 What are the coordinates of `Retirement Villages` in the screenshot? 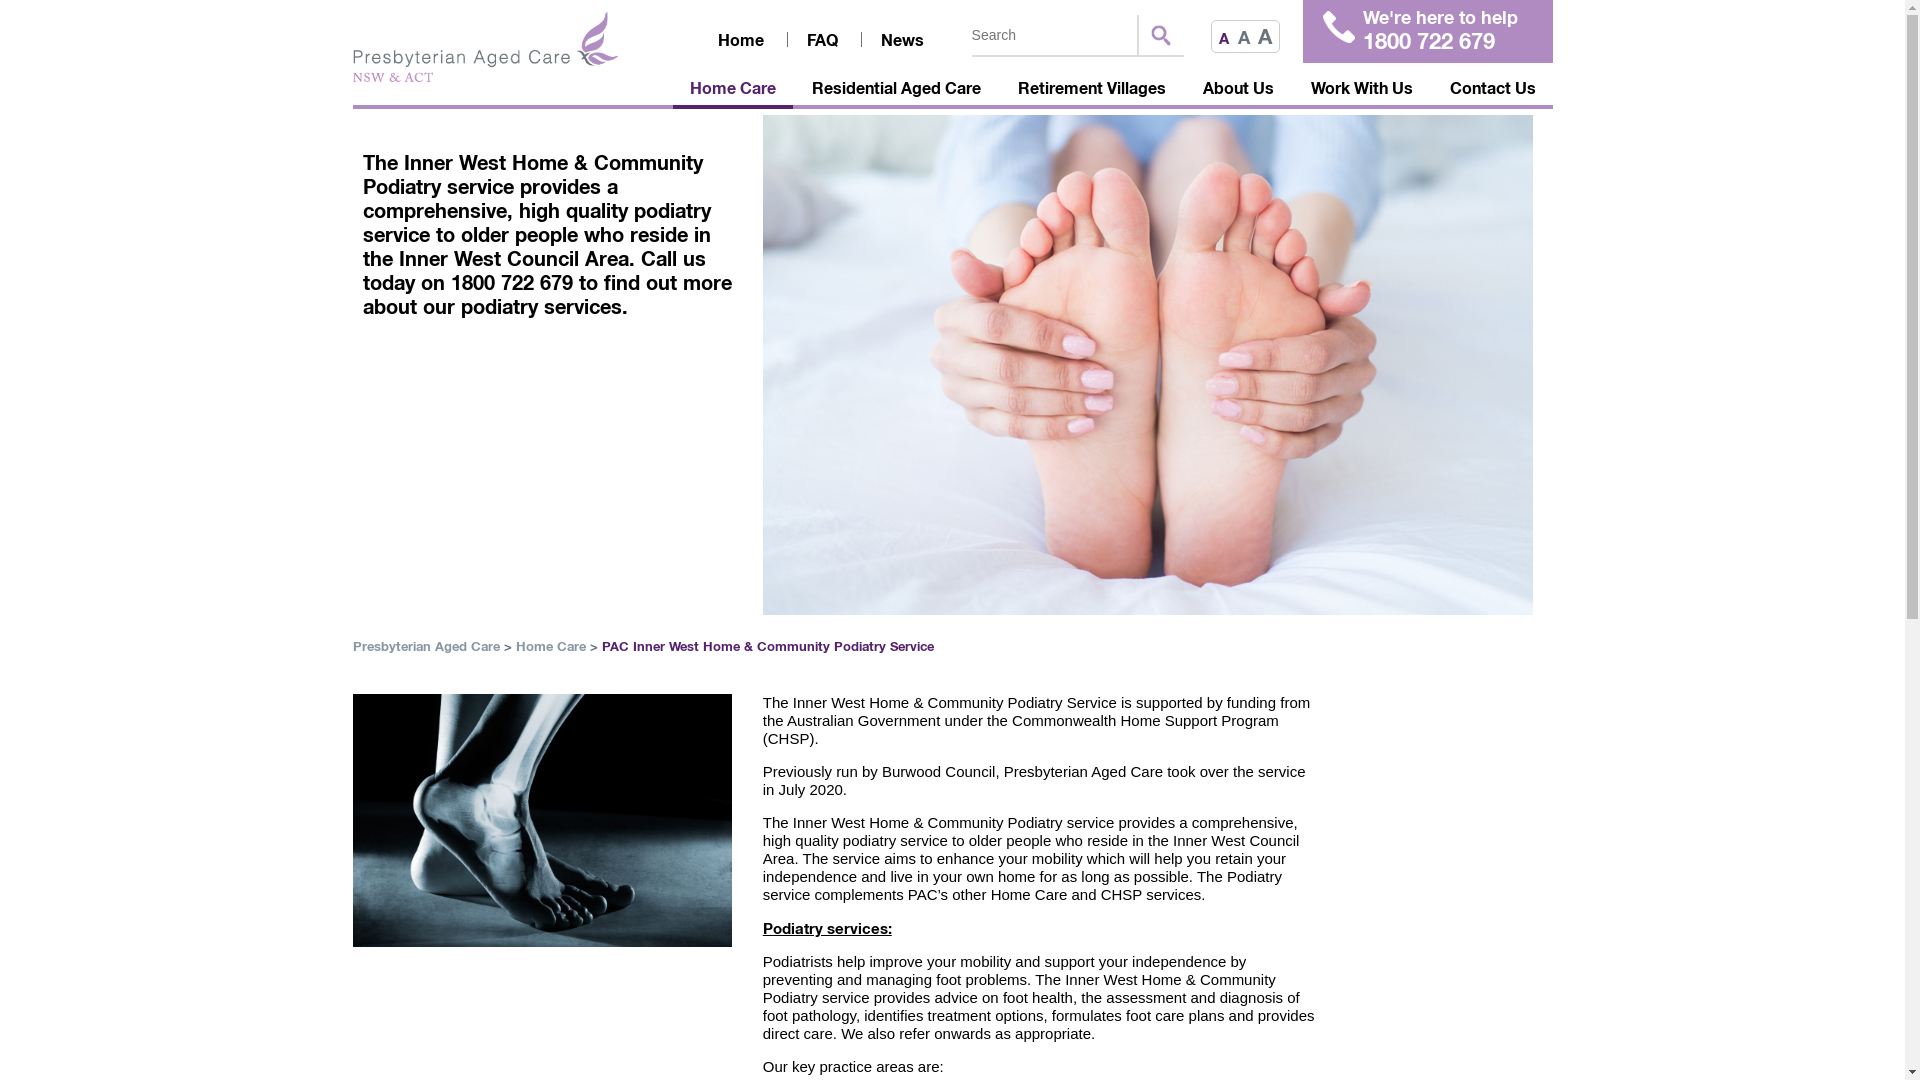 It's located at (1092, 91).